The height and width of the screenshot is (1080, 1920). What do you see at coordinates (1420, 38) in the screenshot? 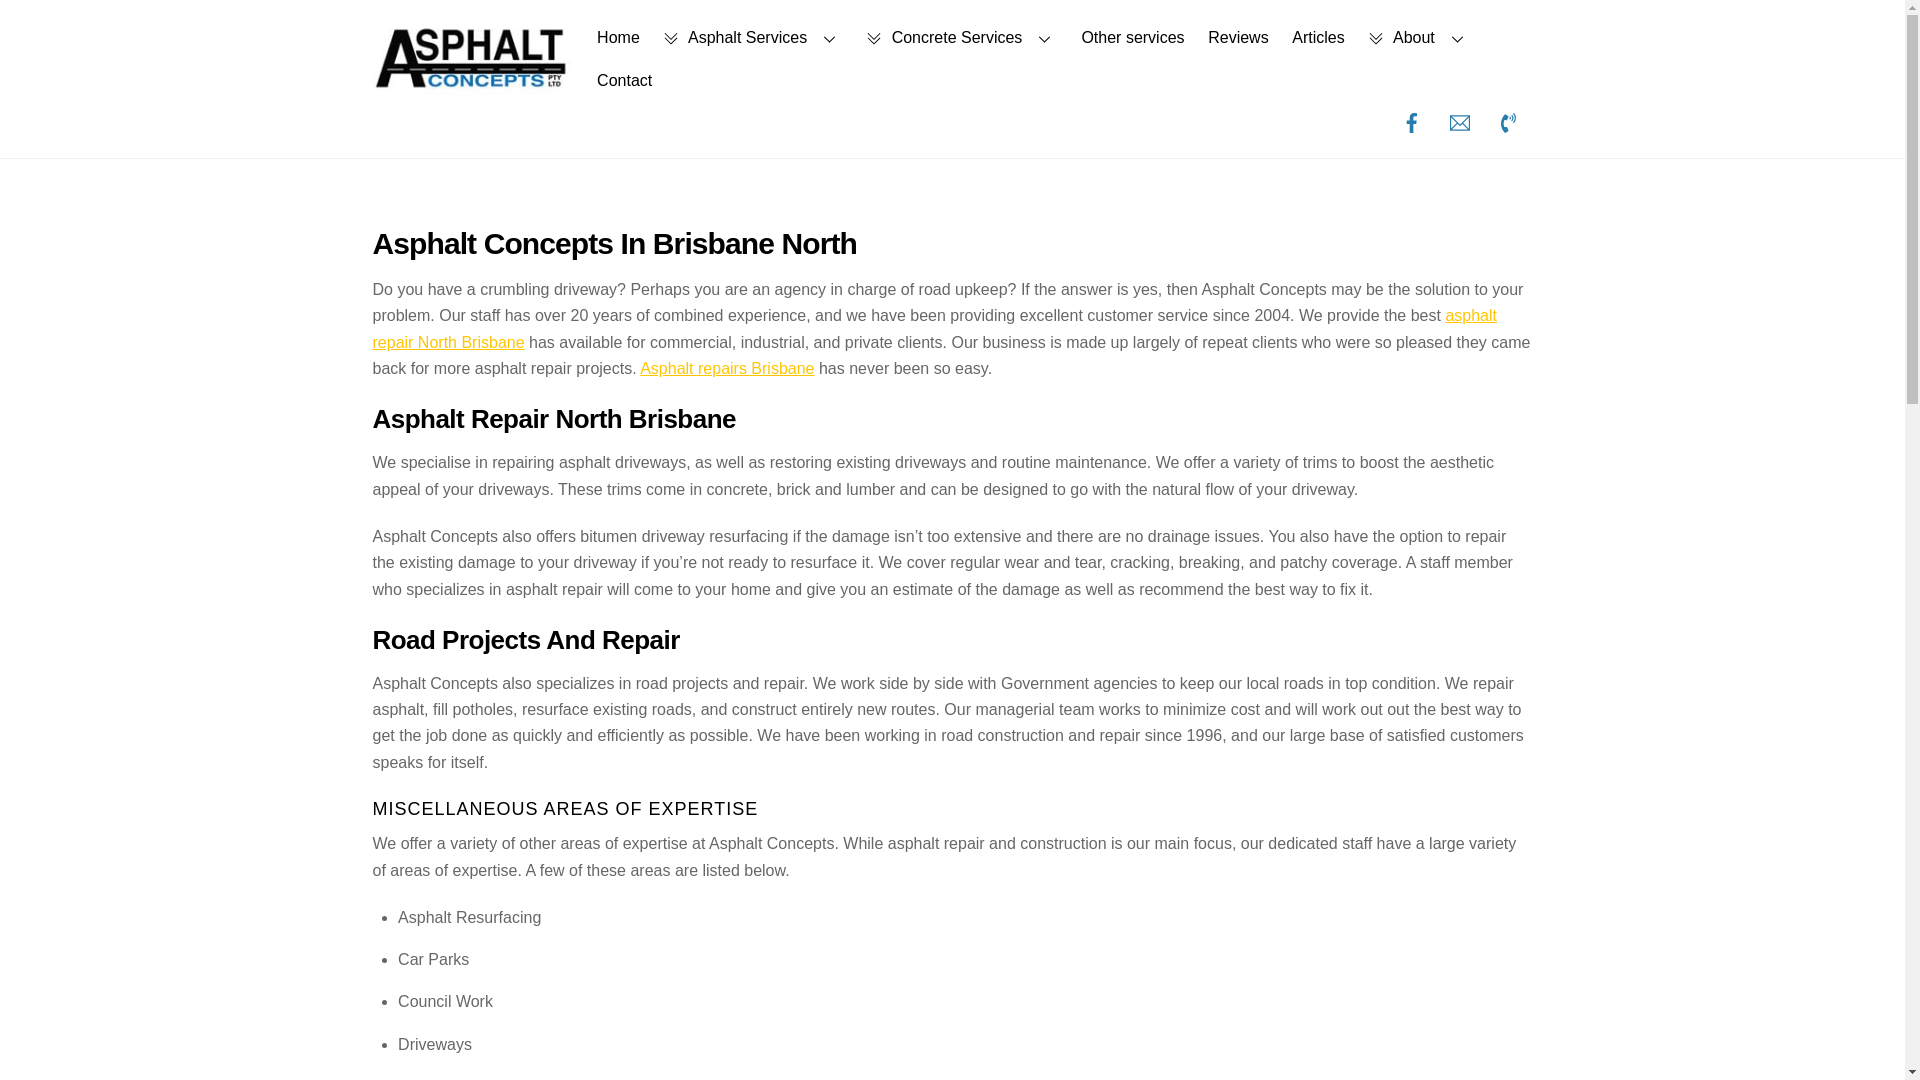
I see `About` at bounding box center [1420, 38].